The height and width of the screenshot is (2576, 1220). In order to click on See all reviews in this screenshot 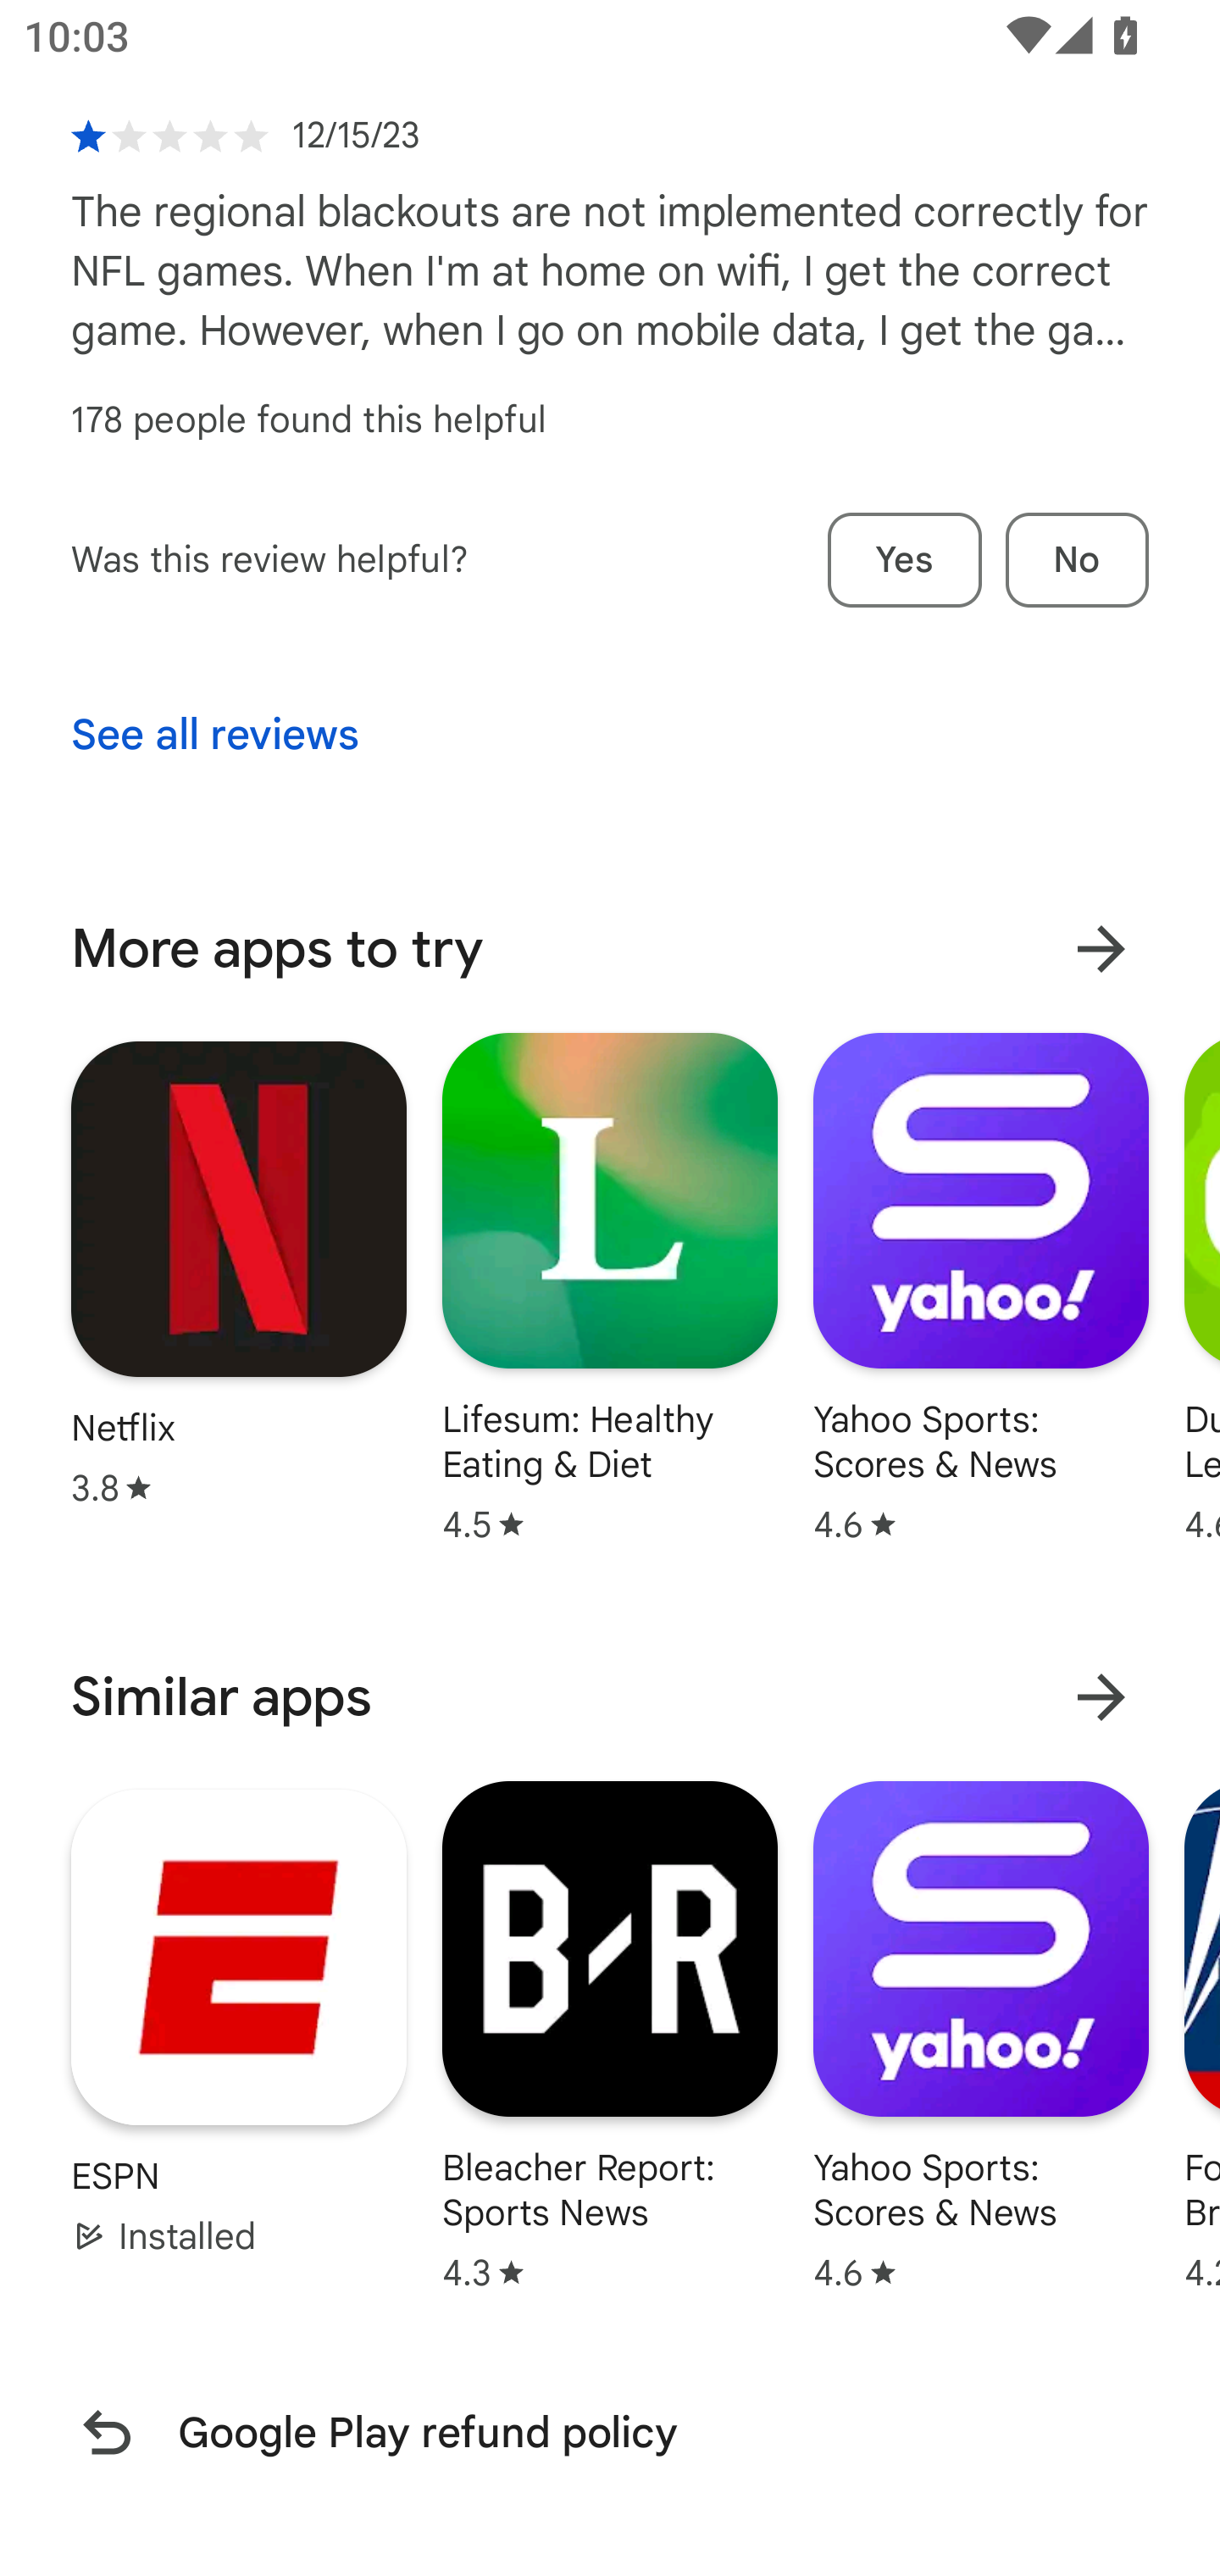, I will do `click(214, 736)`.